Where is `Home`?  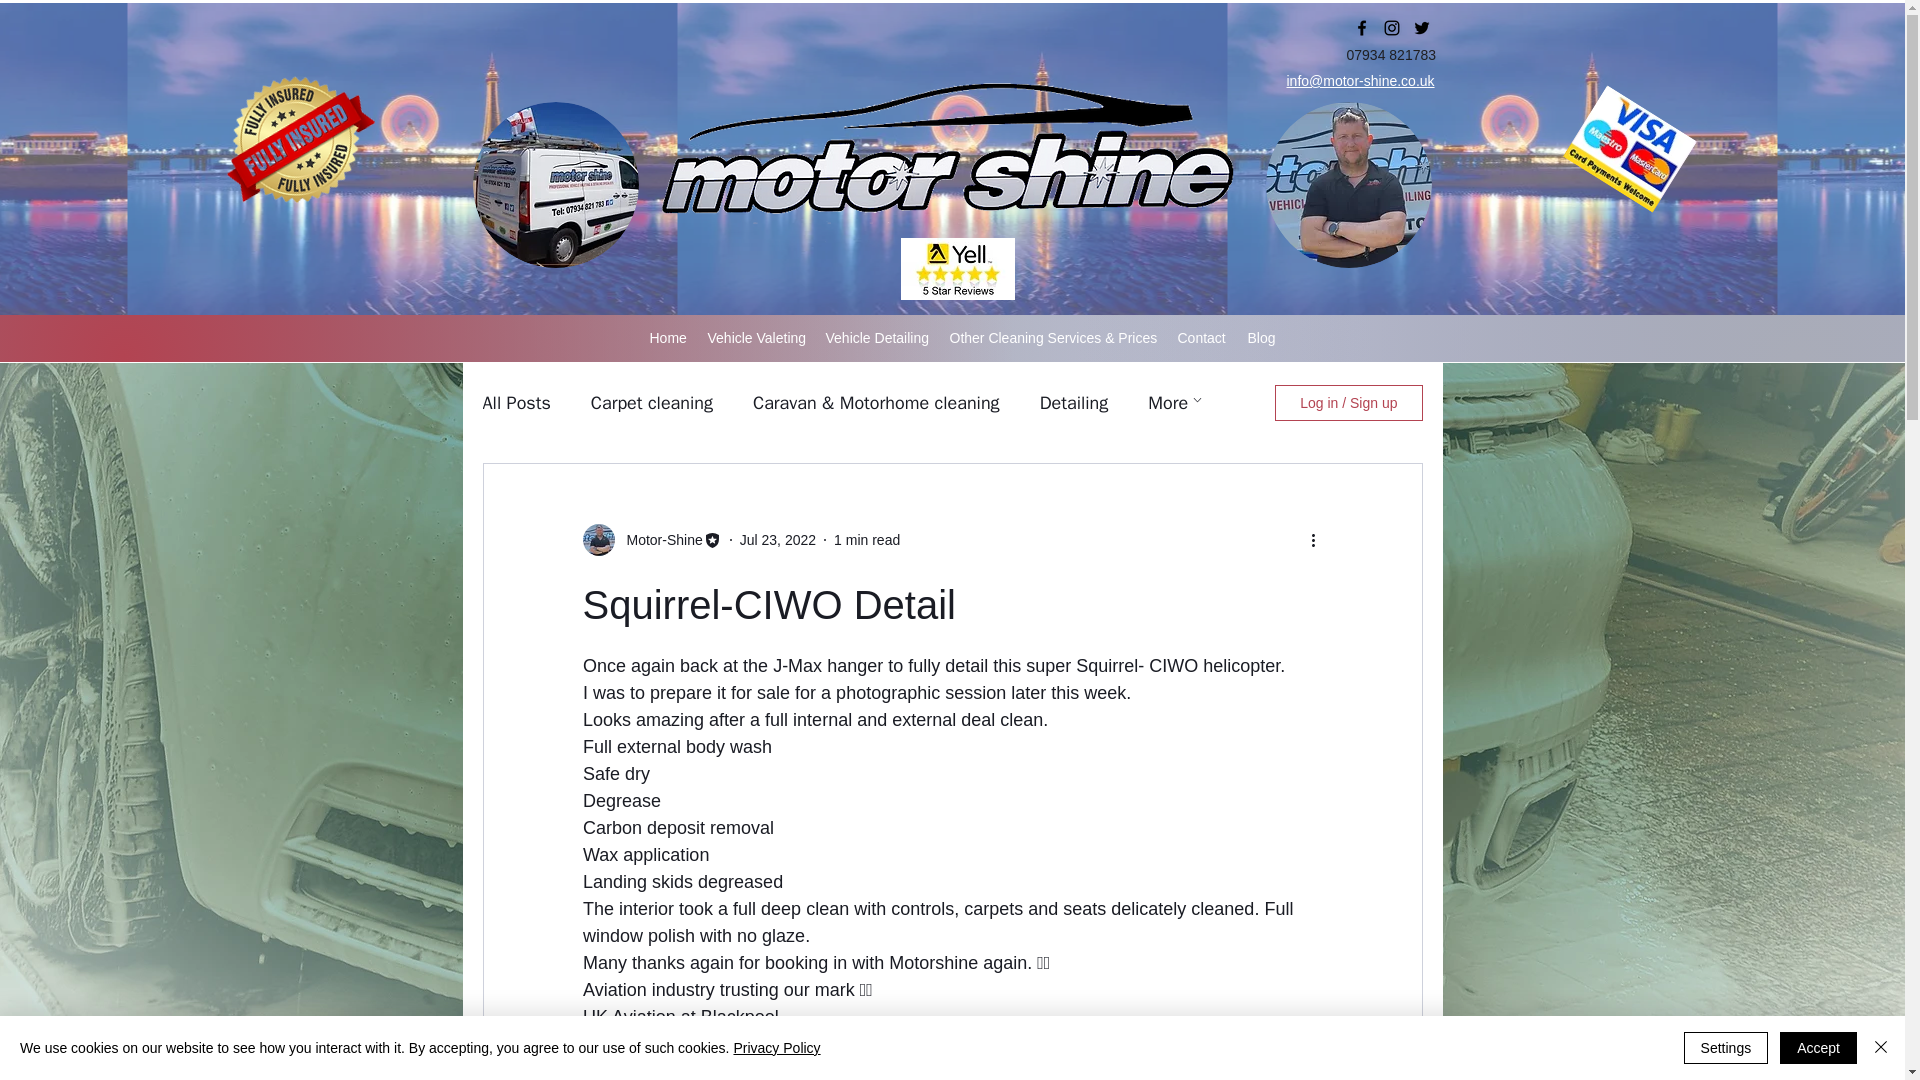
Home is located at coordinates (668, 338).